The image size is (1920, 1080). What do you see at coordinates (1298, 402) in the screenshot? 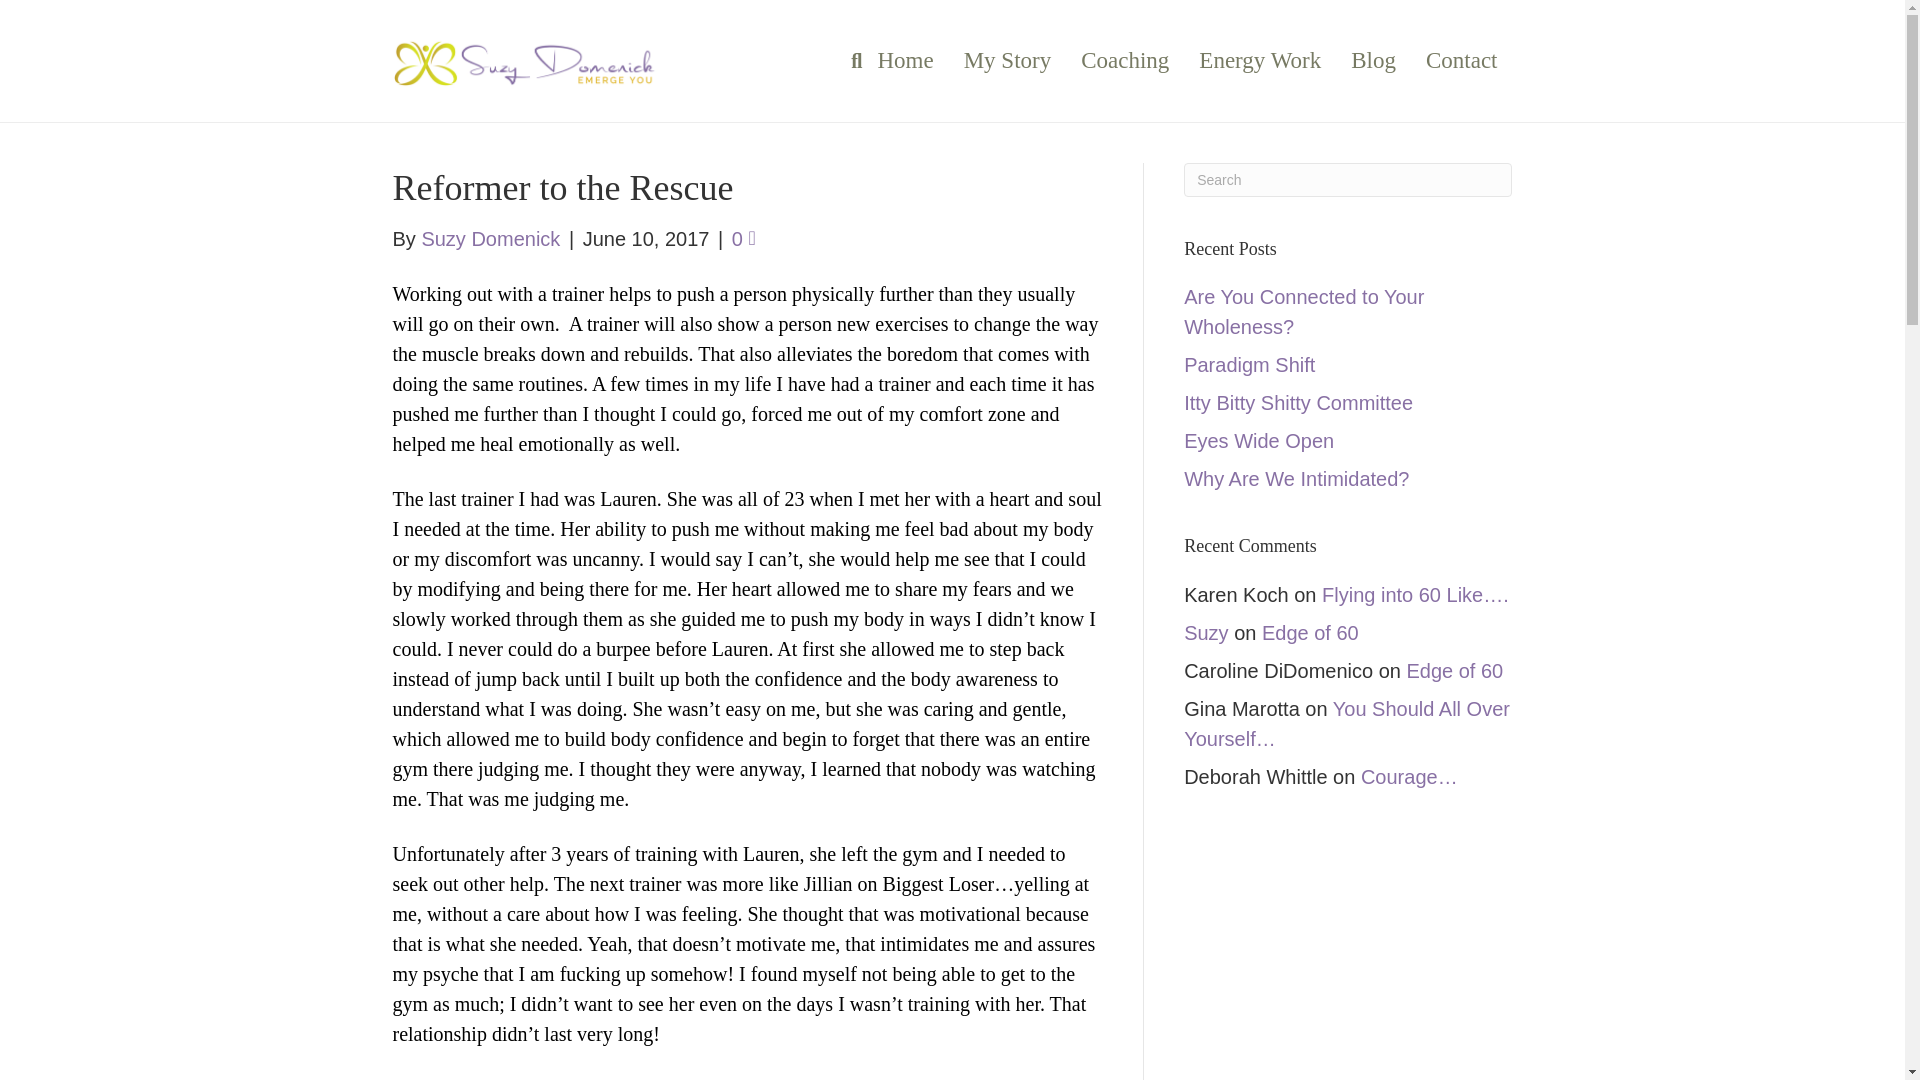
I see `Itty Bitty Shitty Committee` at bounding box center [1298, 402].